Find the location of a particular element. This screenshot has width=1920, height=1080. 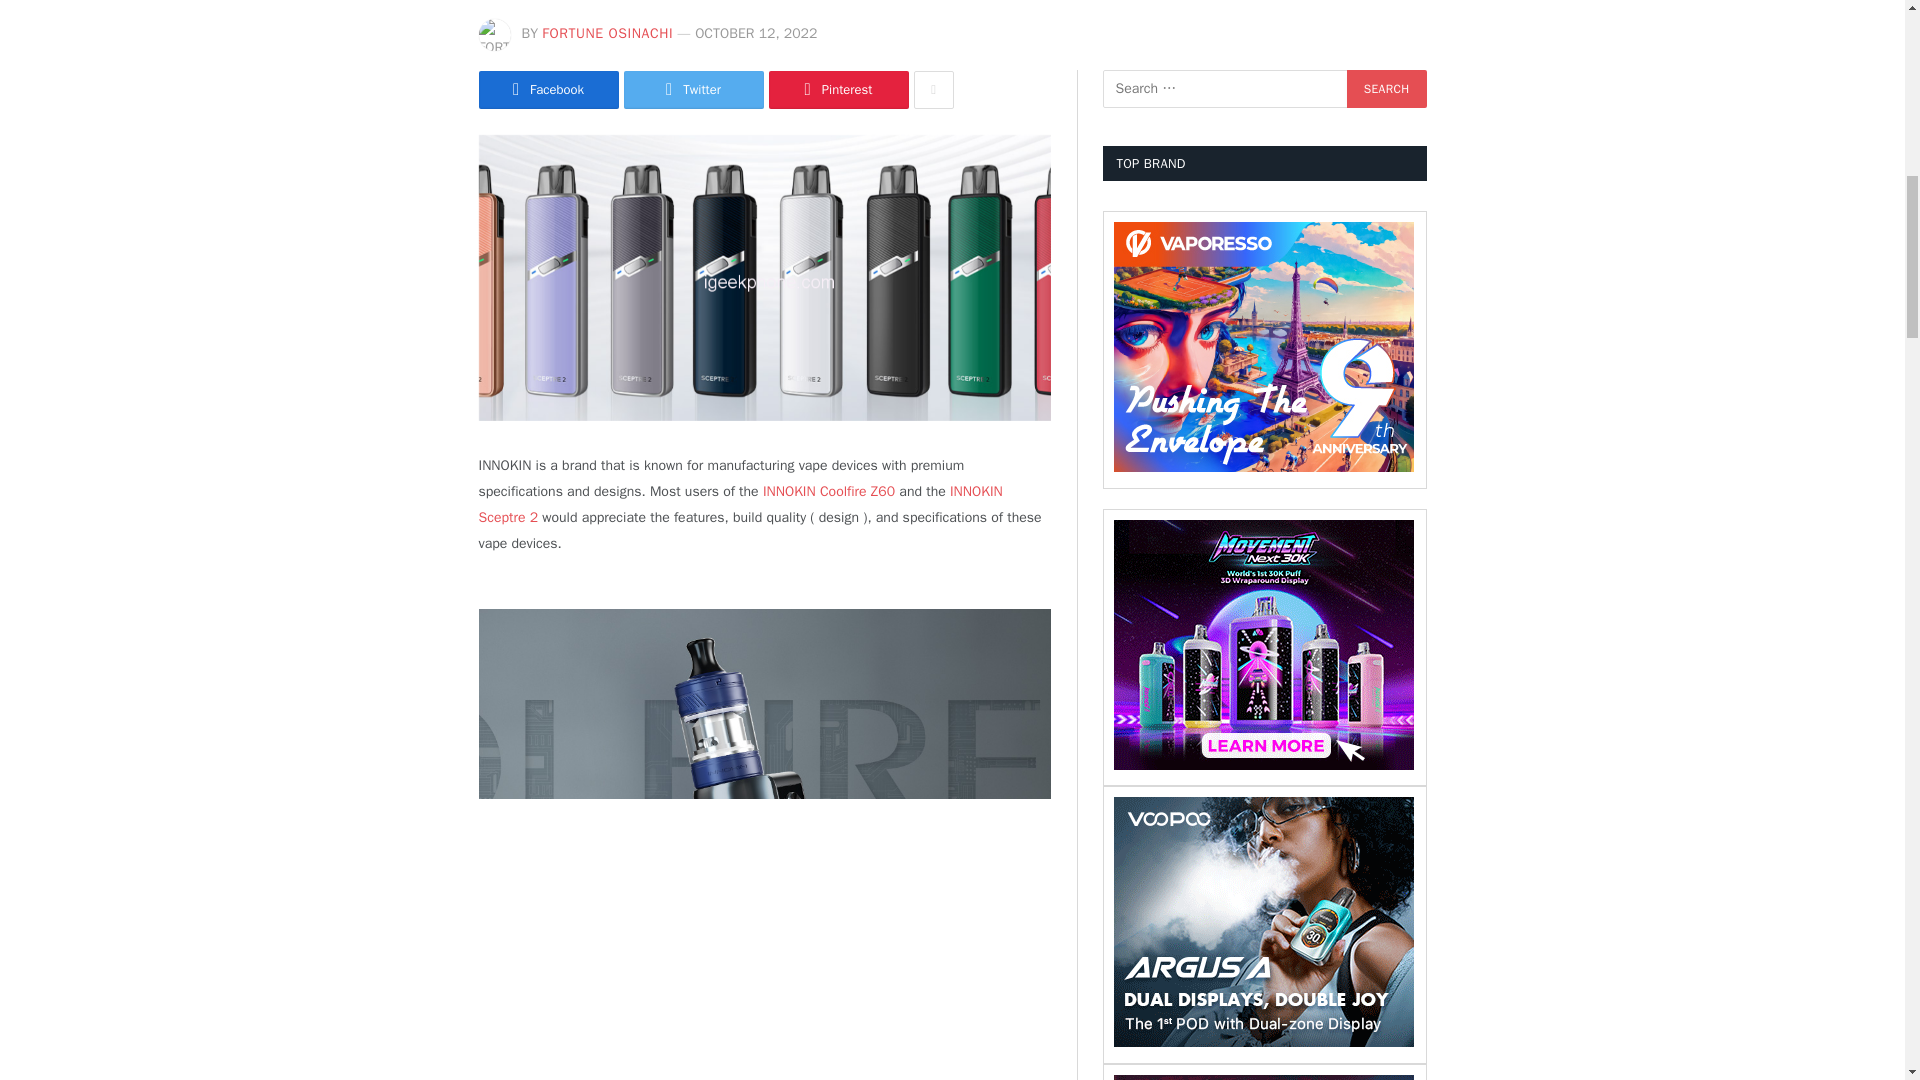

Posts by Fortune Osinachi is located at coordinates (607, 33).